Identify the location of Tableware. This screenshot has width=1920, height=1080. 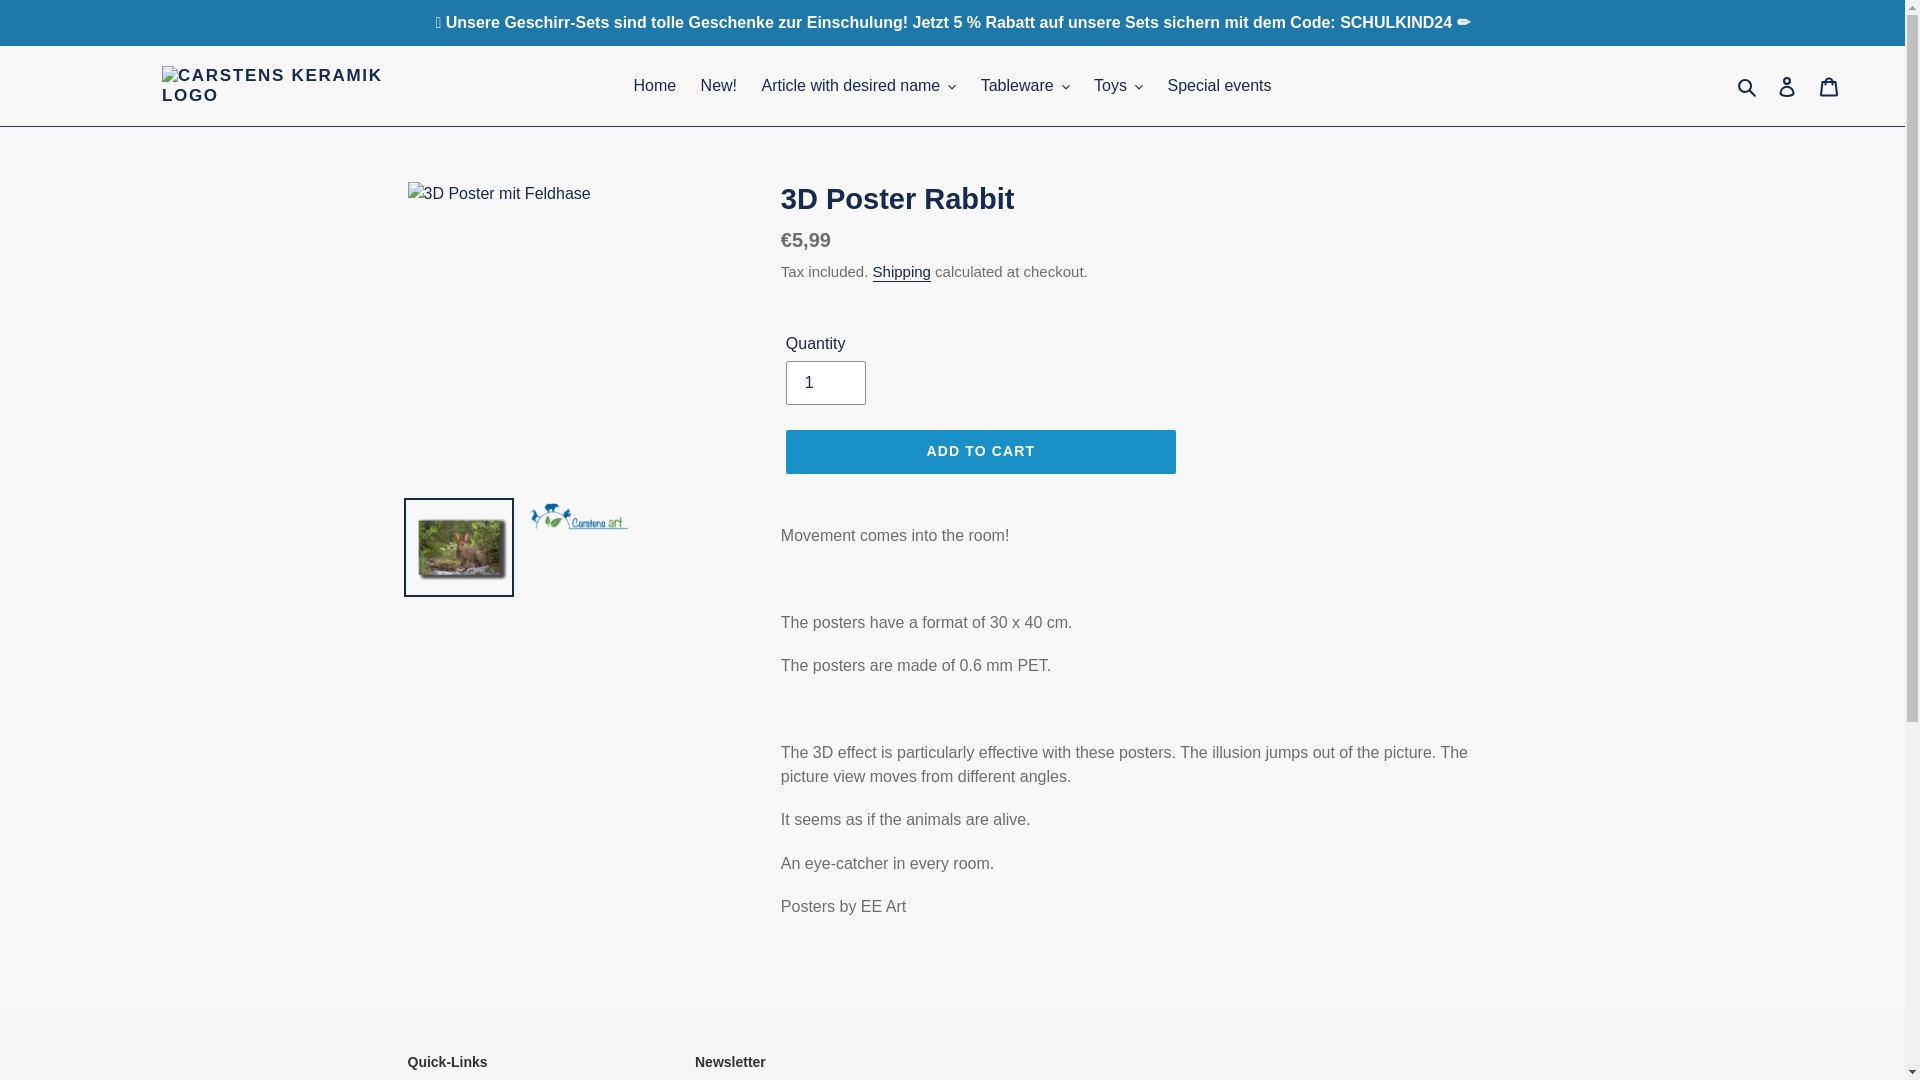
(1025, 86).